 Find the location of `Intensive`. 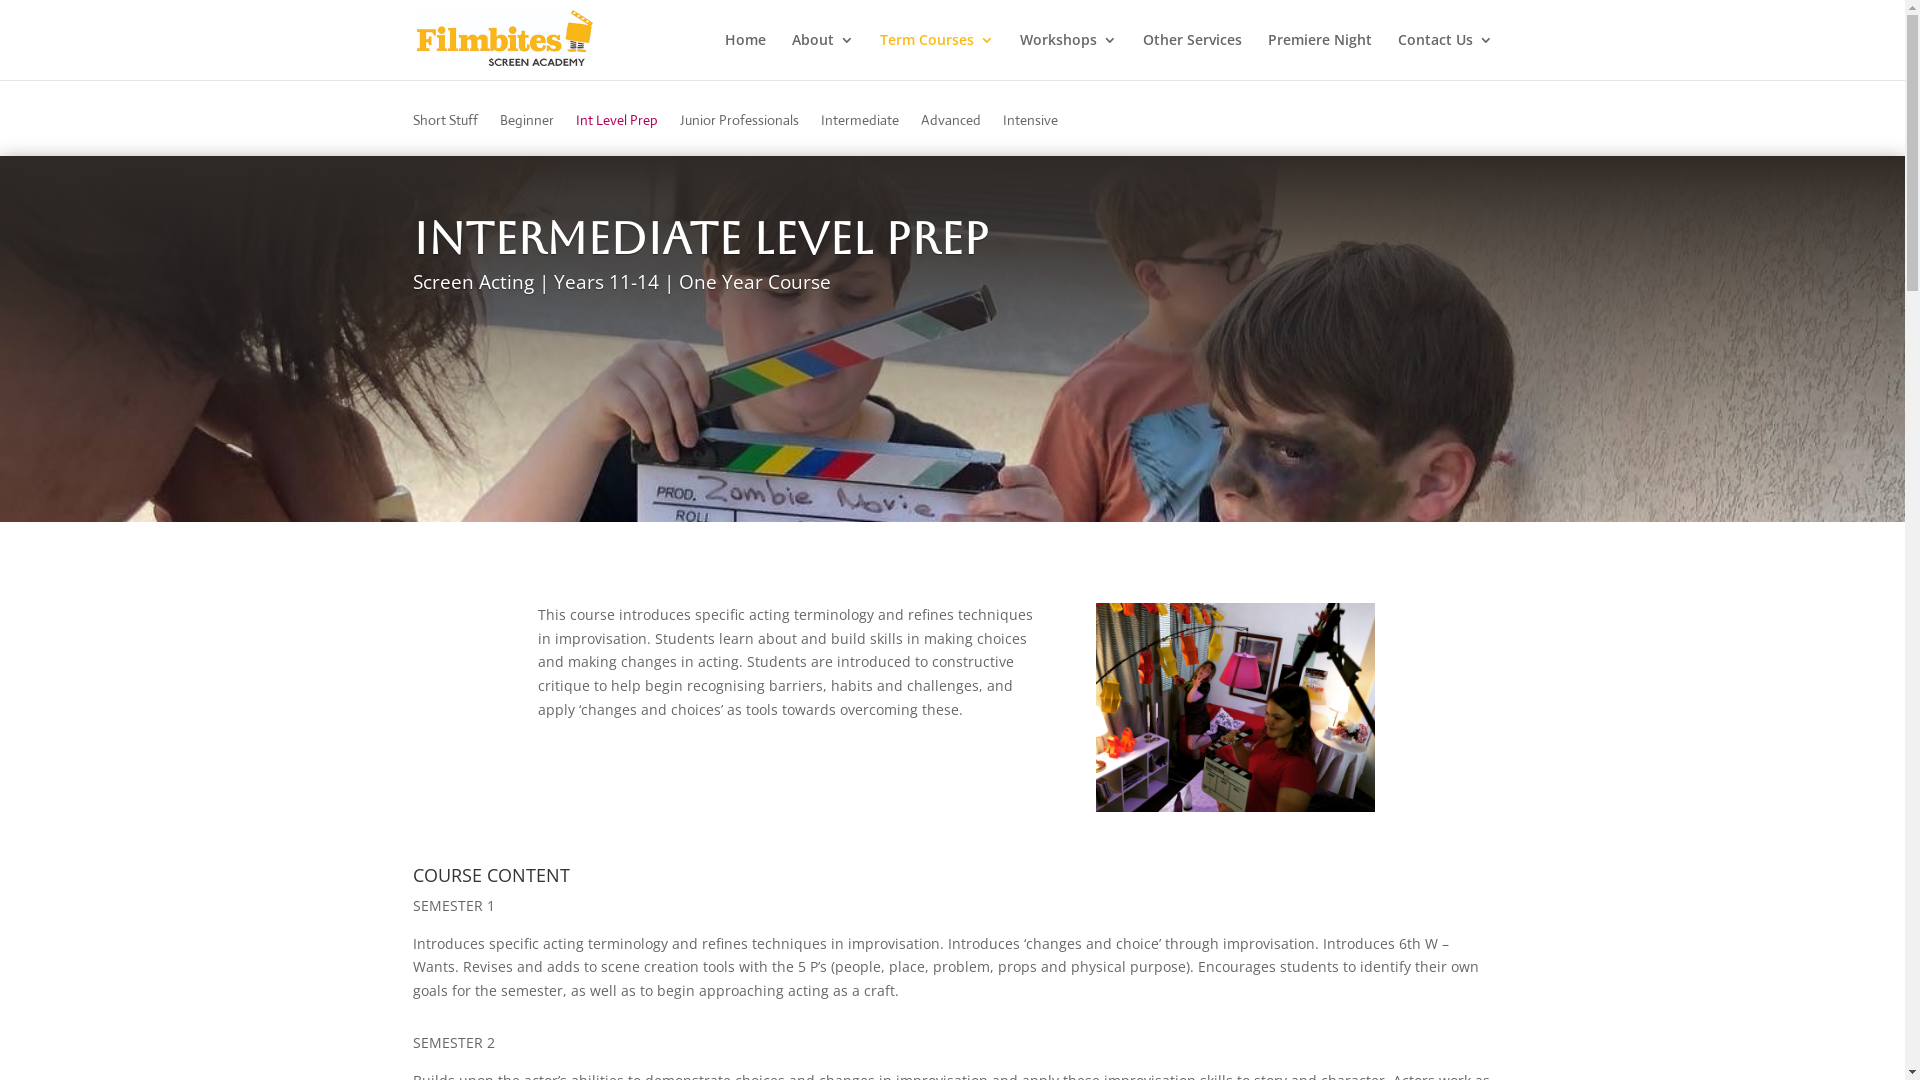

Intensive is located at coordinates (1030, 134).